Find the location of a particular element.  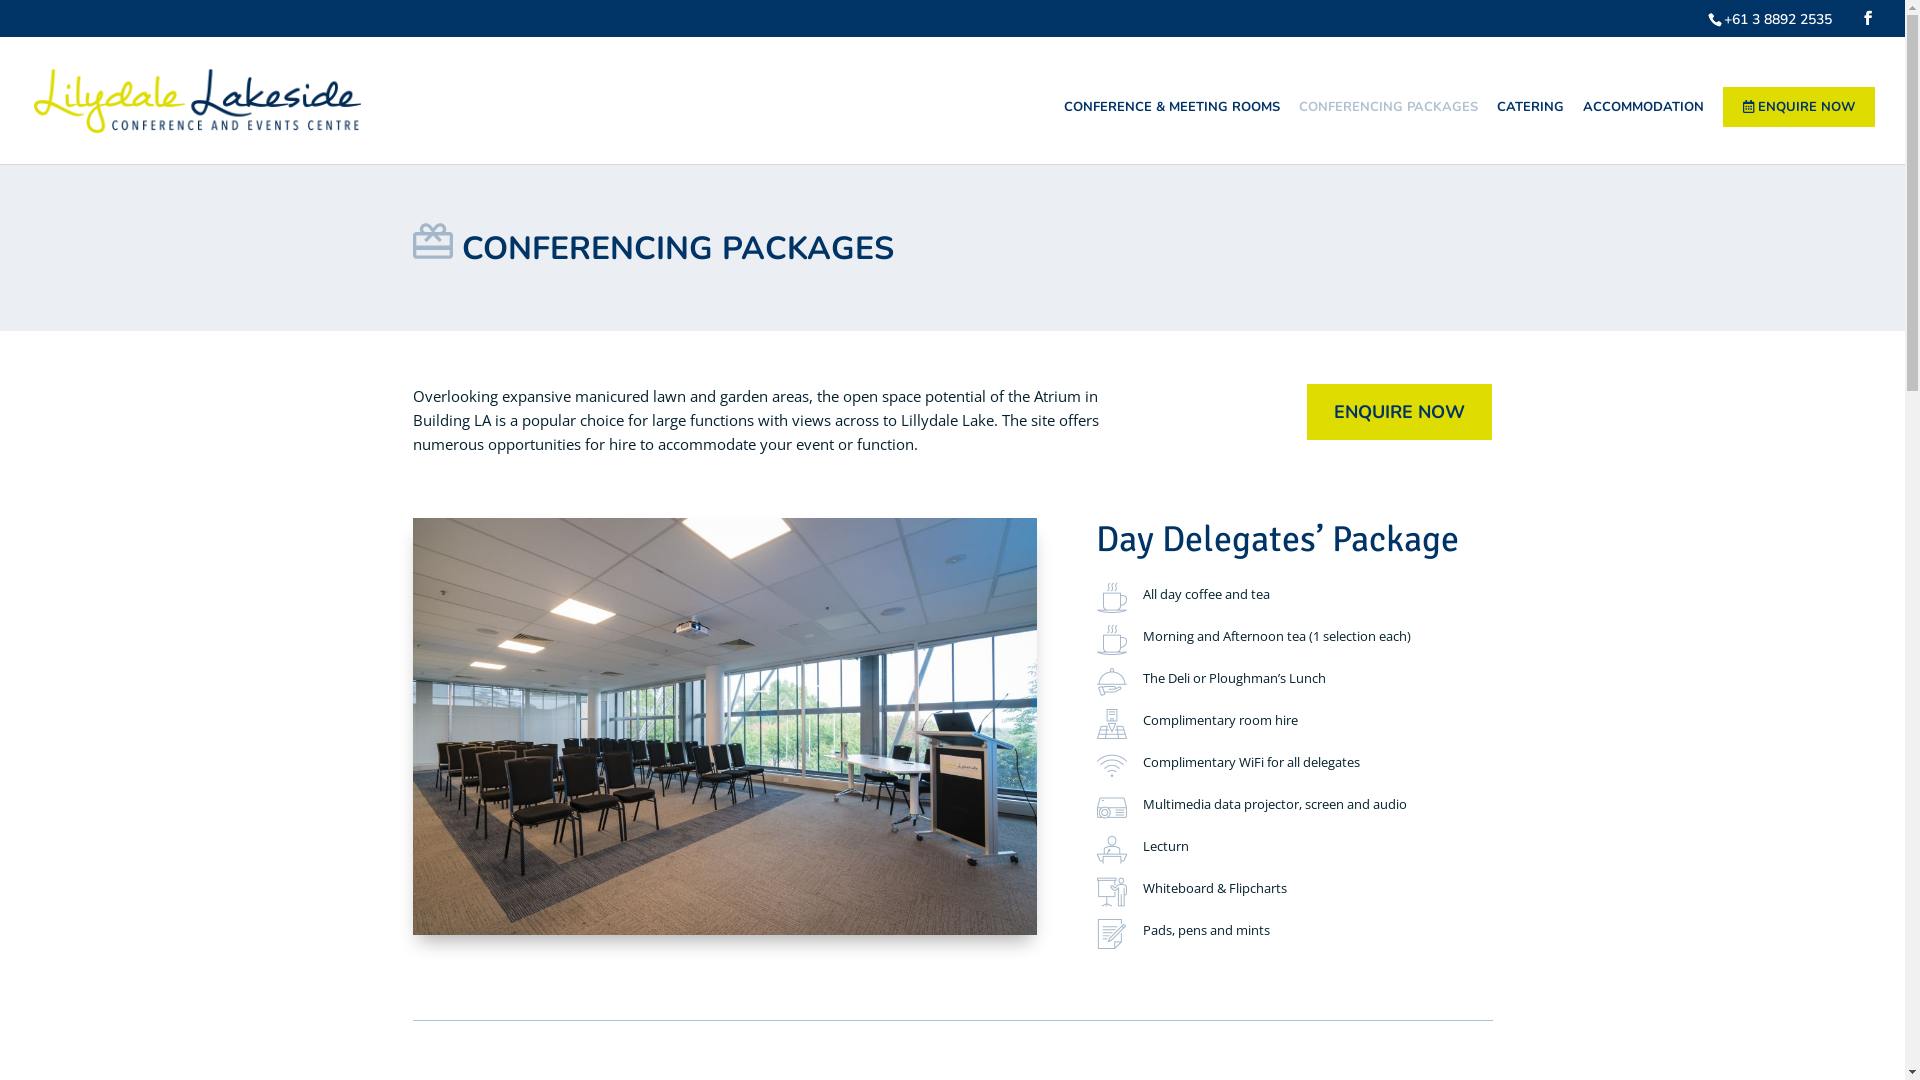

CONFERENCE & MEETING ROOMS is located at coordinates (1172, 132).